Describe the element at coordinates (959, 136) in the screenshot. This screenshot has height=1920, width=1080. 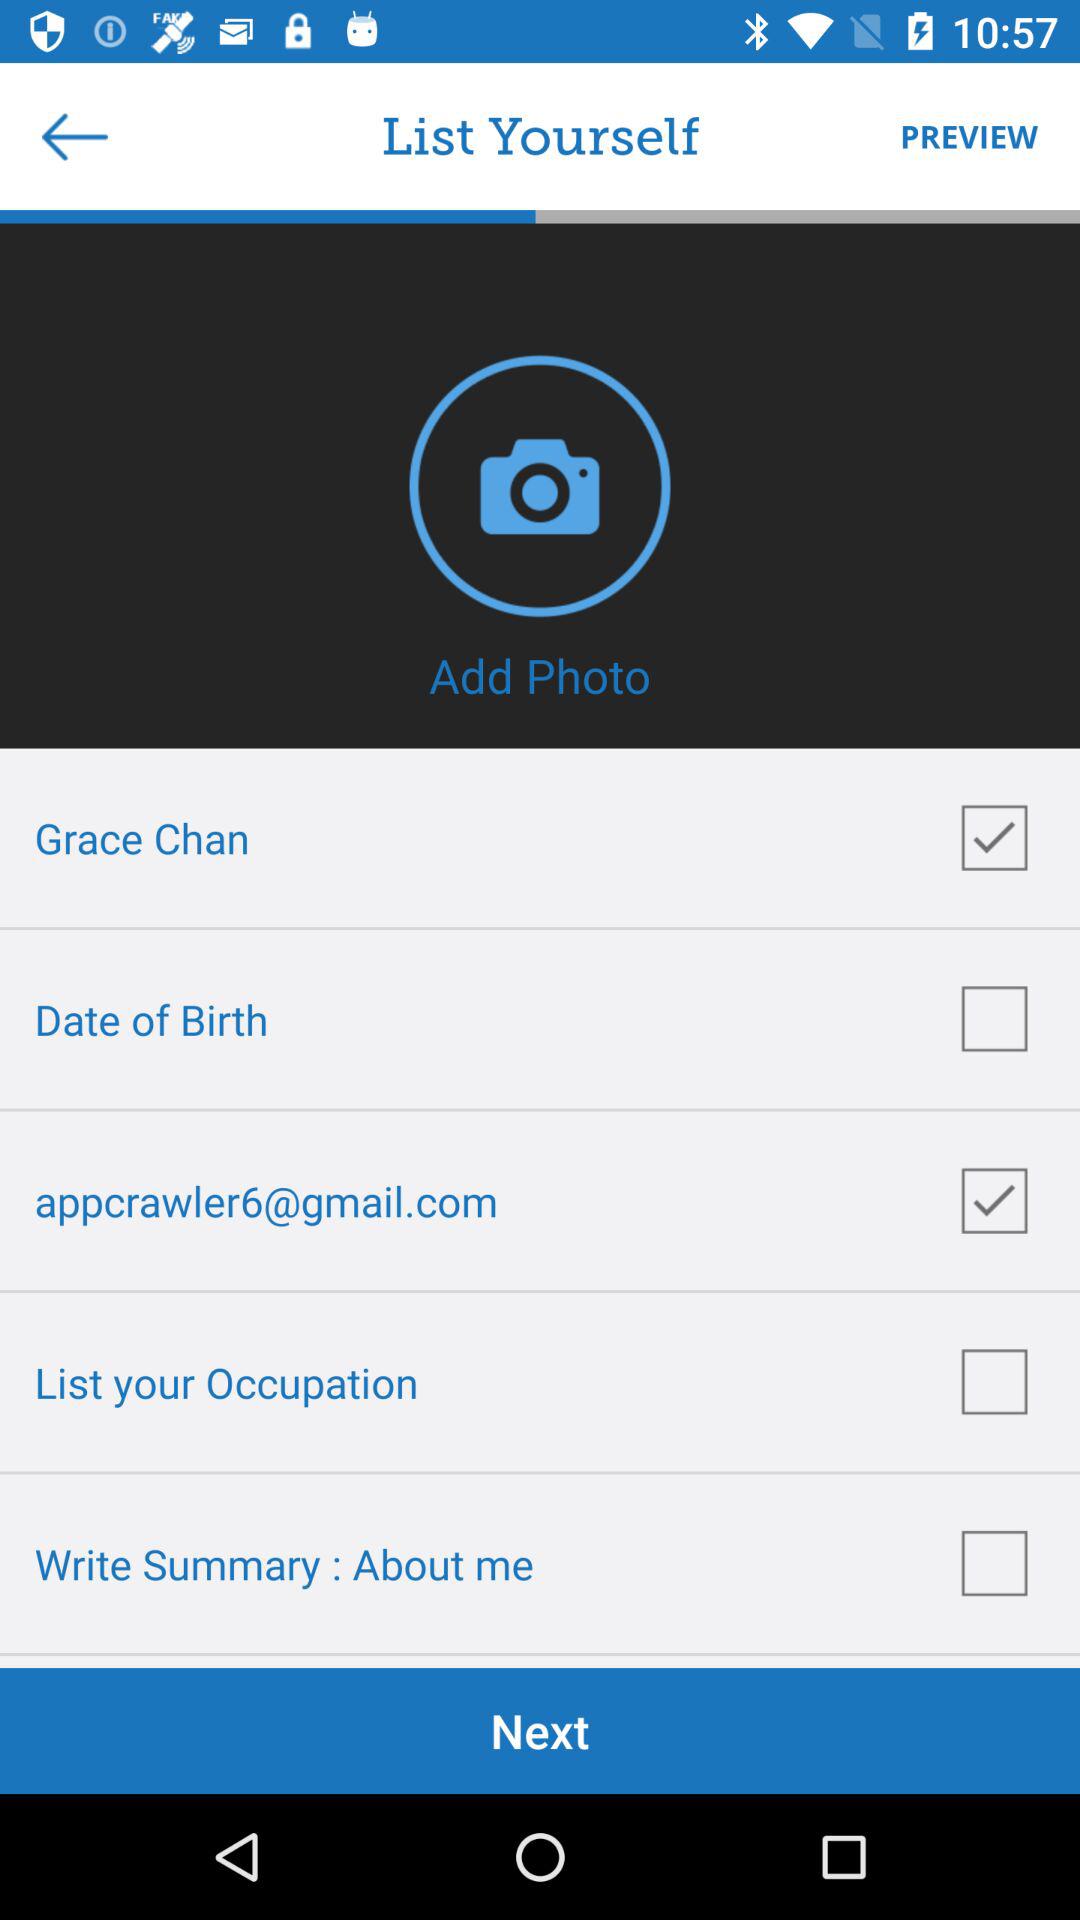
I see `press preview item` at that location.